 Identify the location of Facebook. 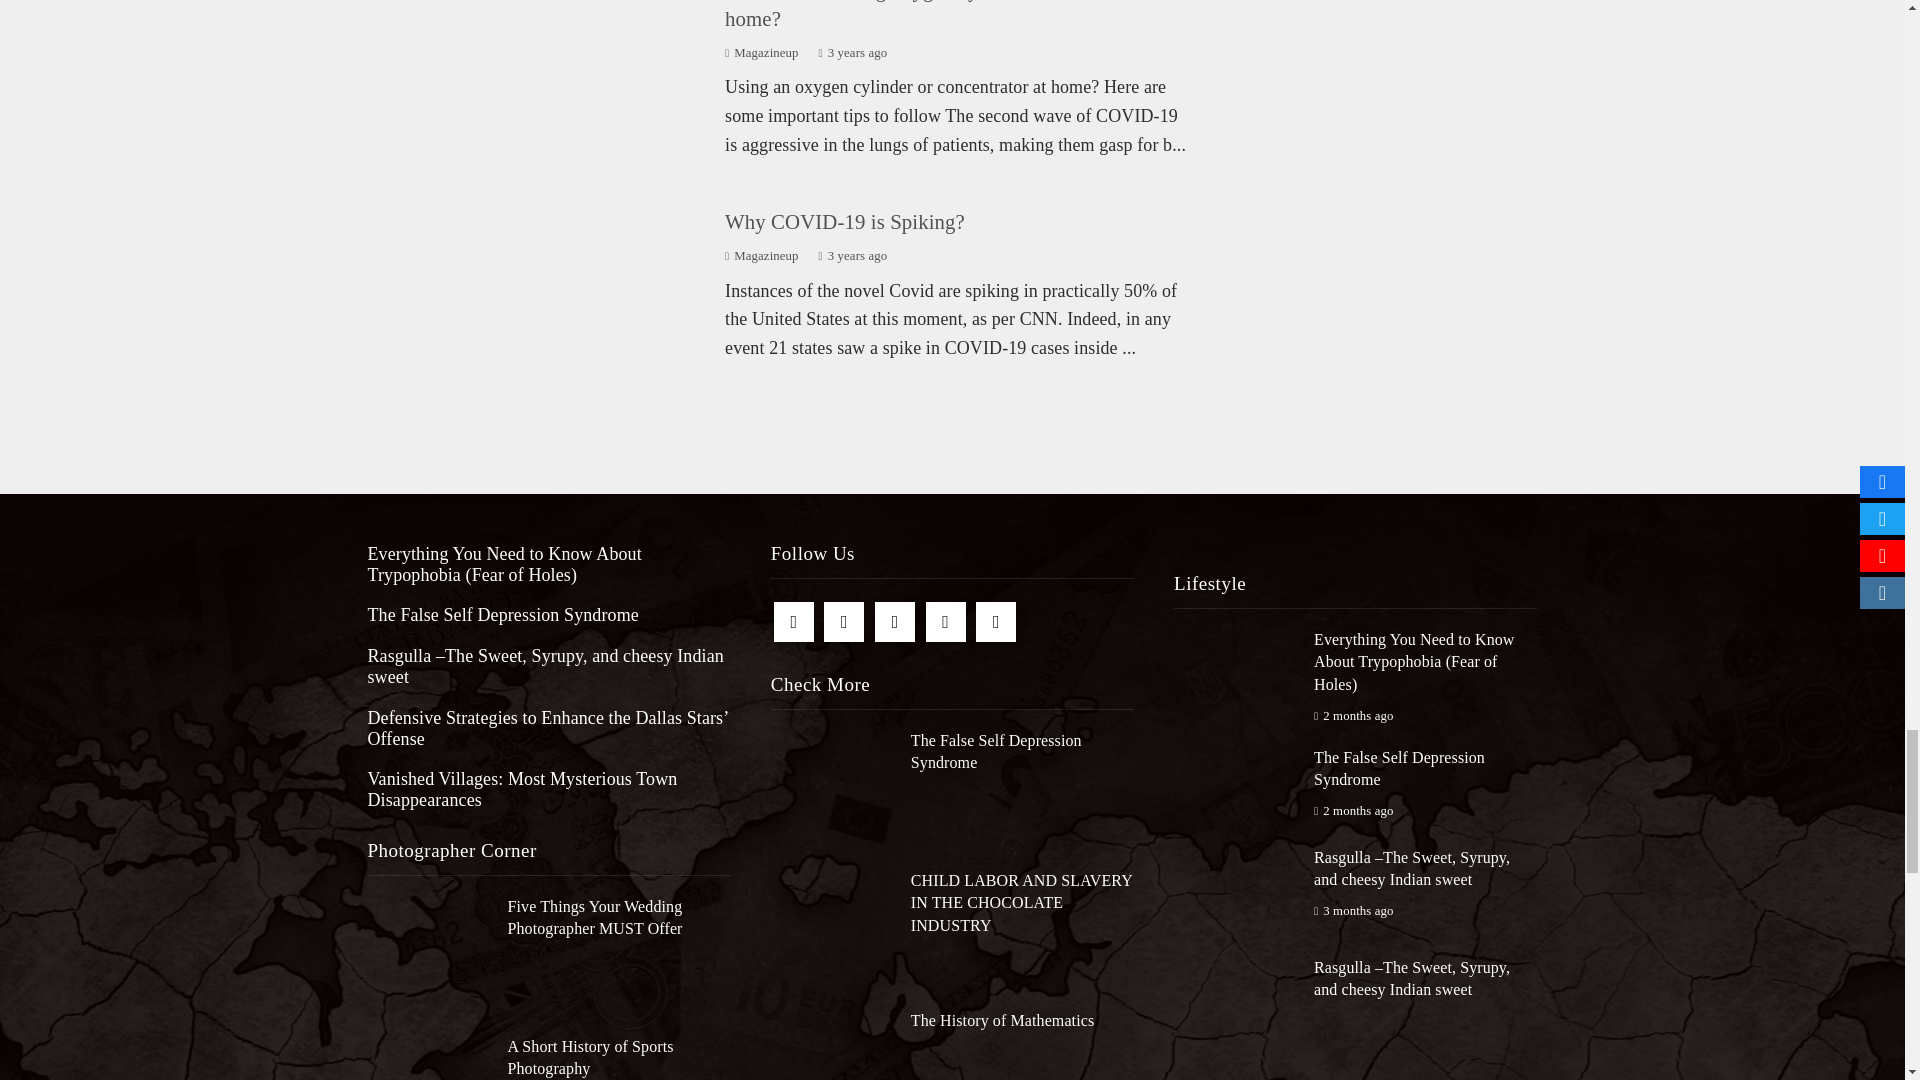
(794, 621).